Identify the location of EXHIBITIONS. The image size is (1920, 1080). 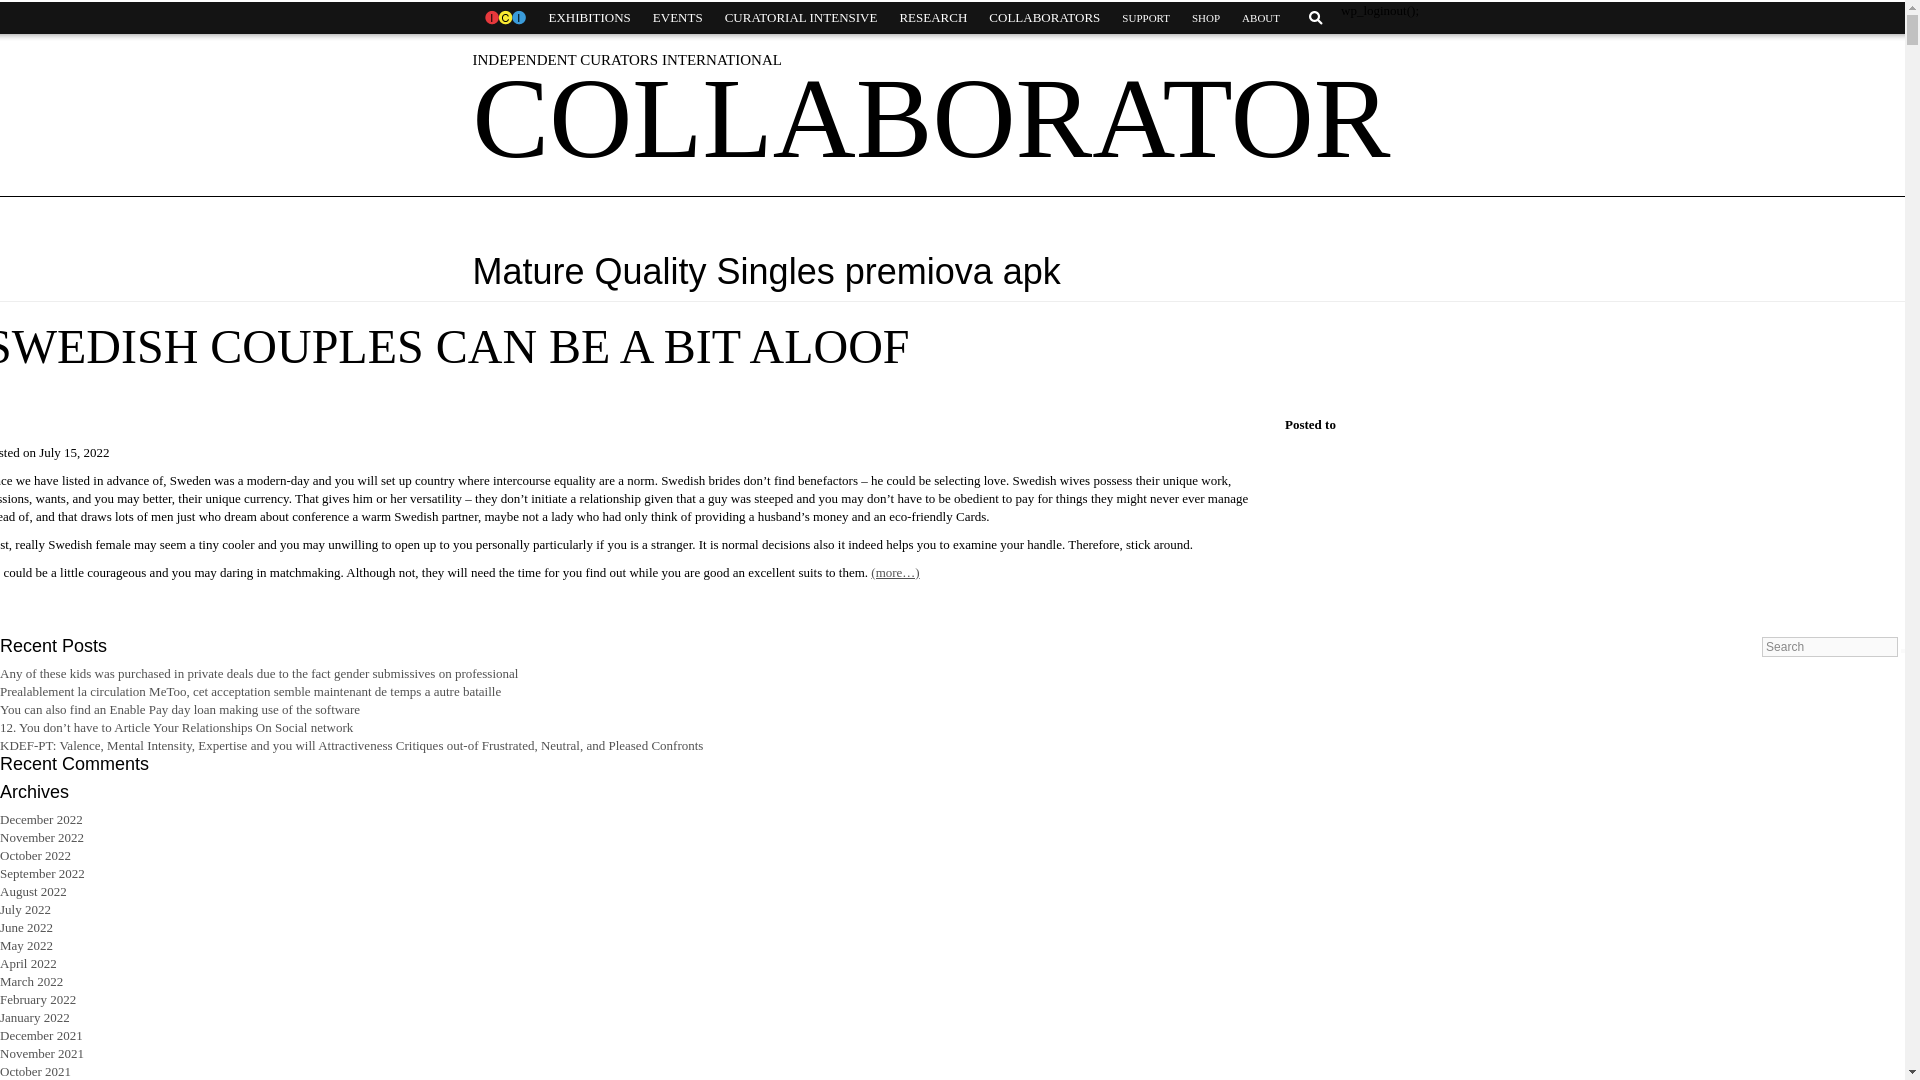
(589, 18).